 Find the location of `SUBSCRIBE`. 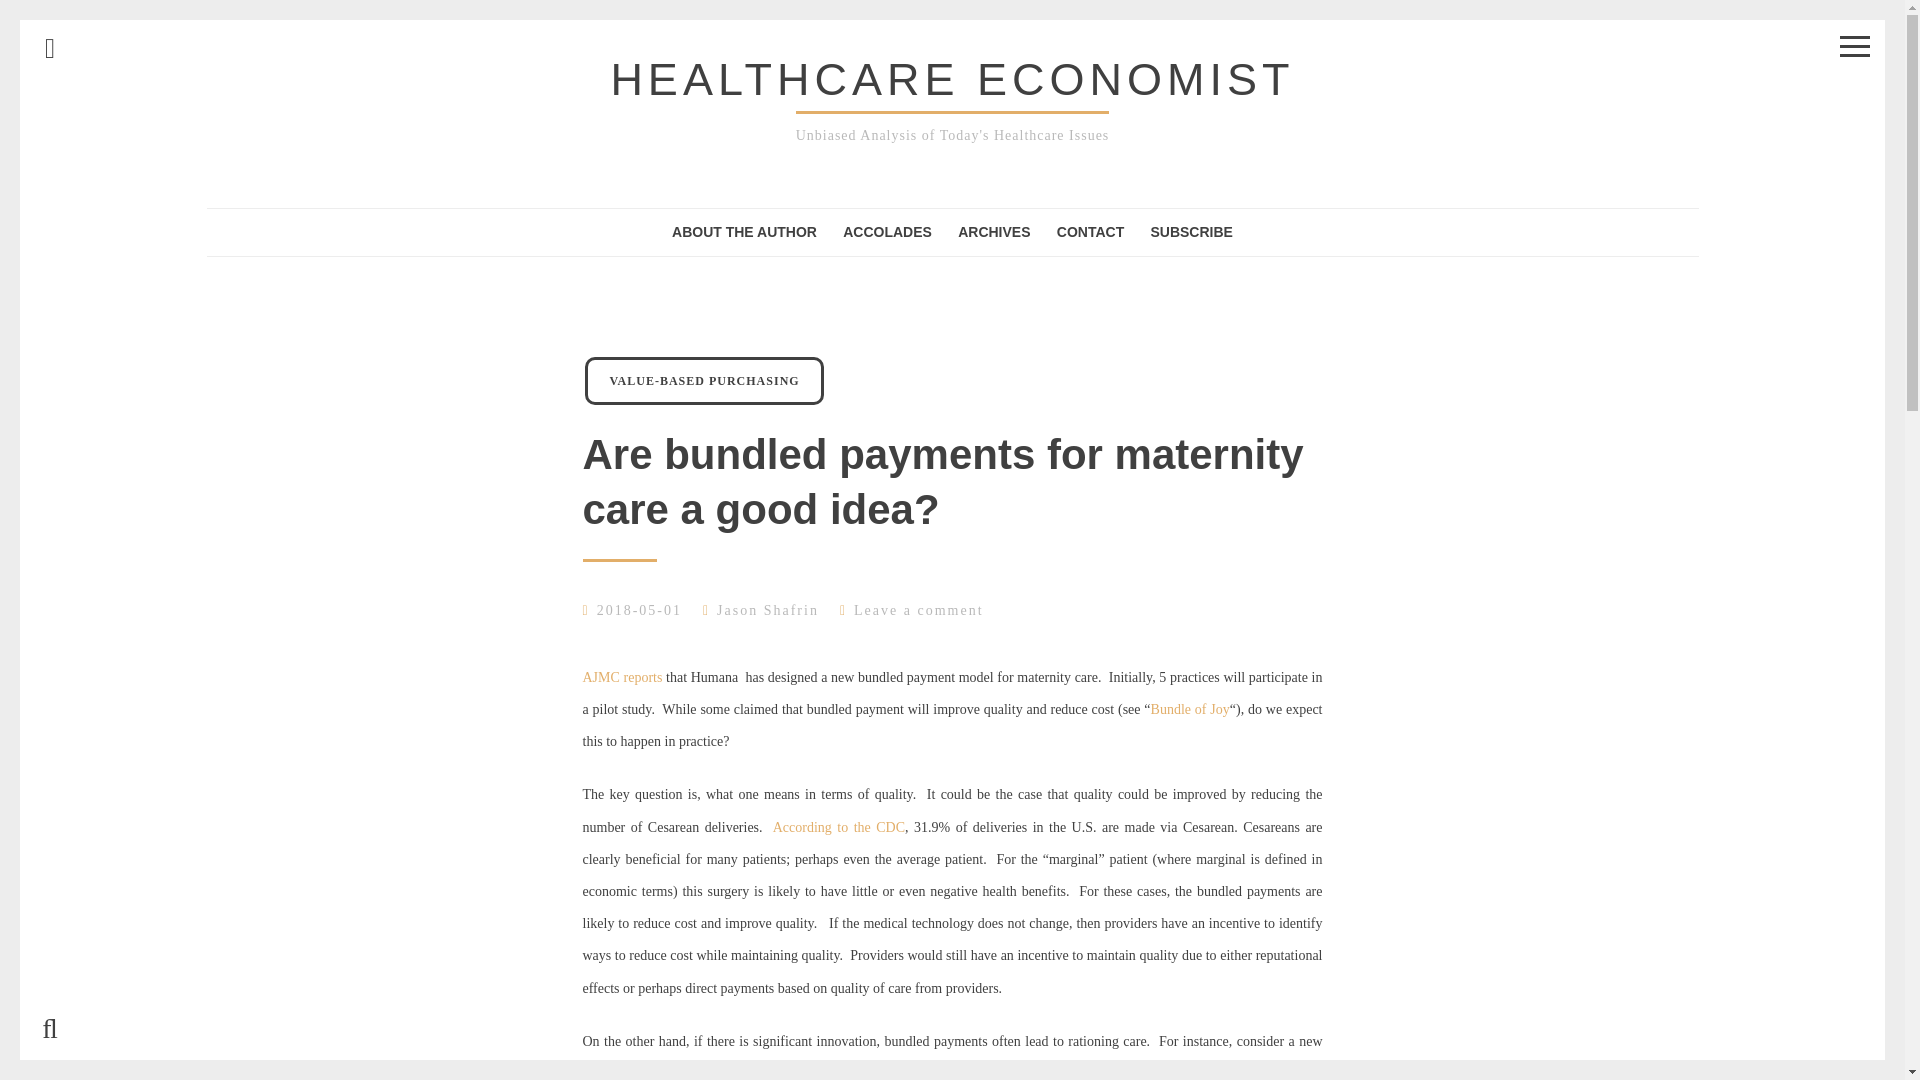

SUBSCRIBE is located at coordinates (1191, 232).